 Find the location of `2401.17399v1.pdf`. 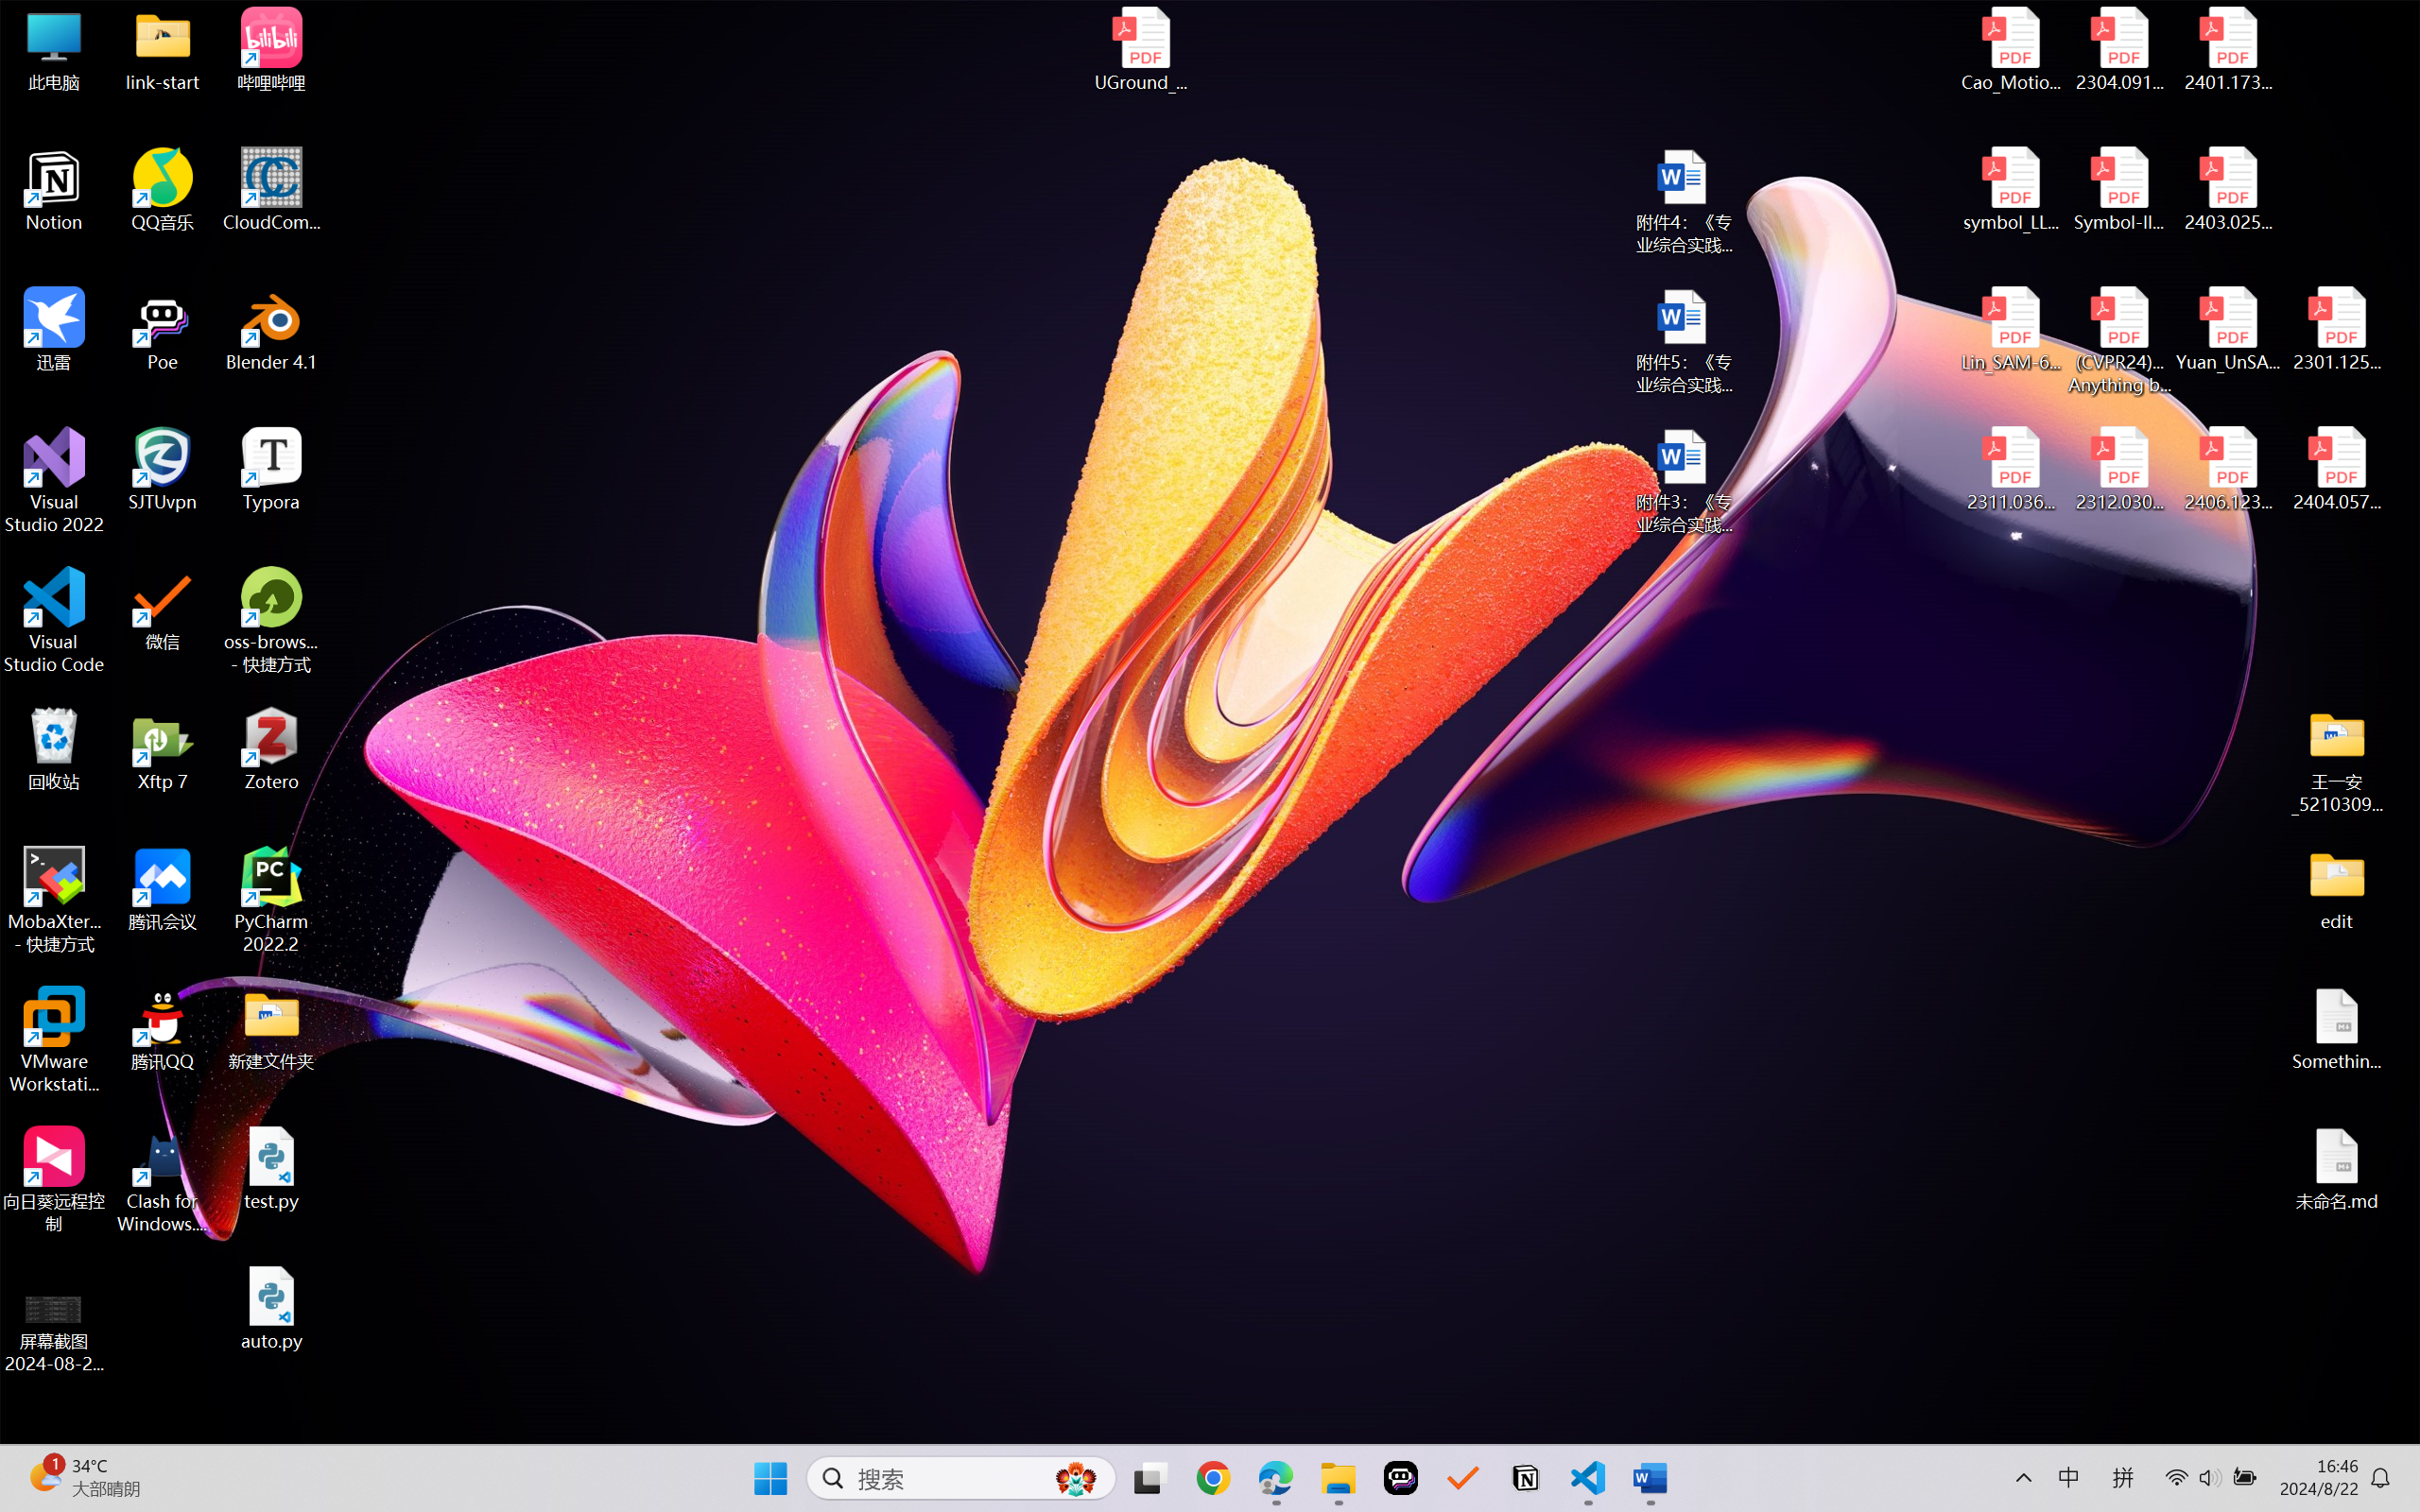

2401.17399v1.pdf is located at coordinates (2227, 49).